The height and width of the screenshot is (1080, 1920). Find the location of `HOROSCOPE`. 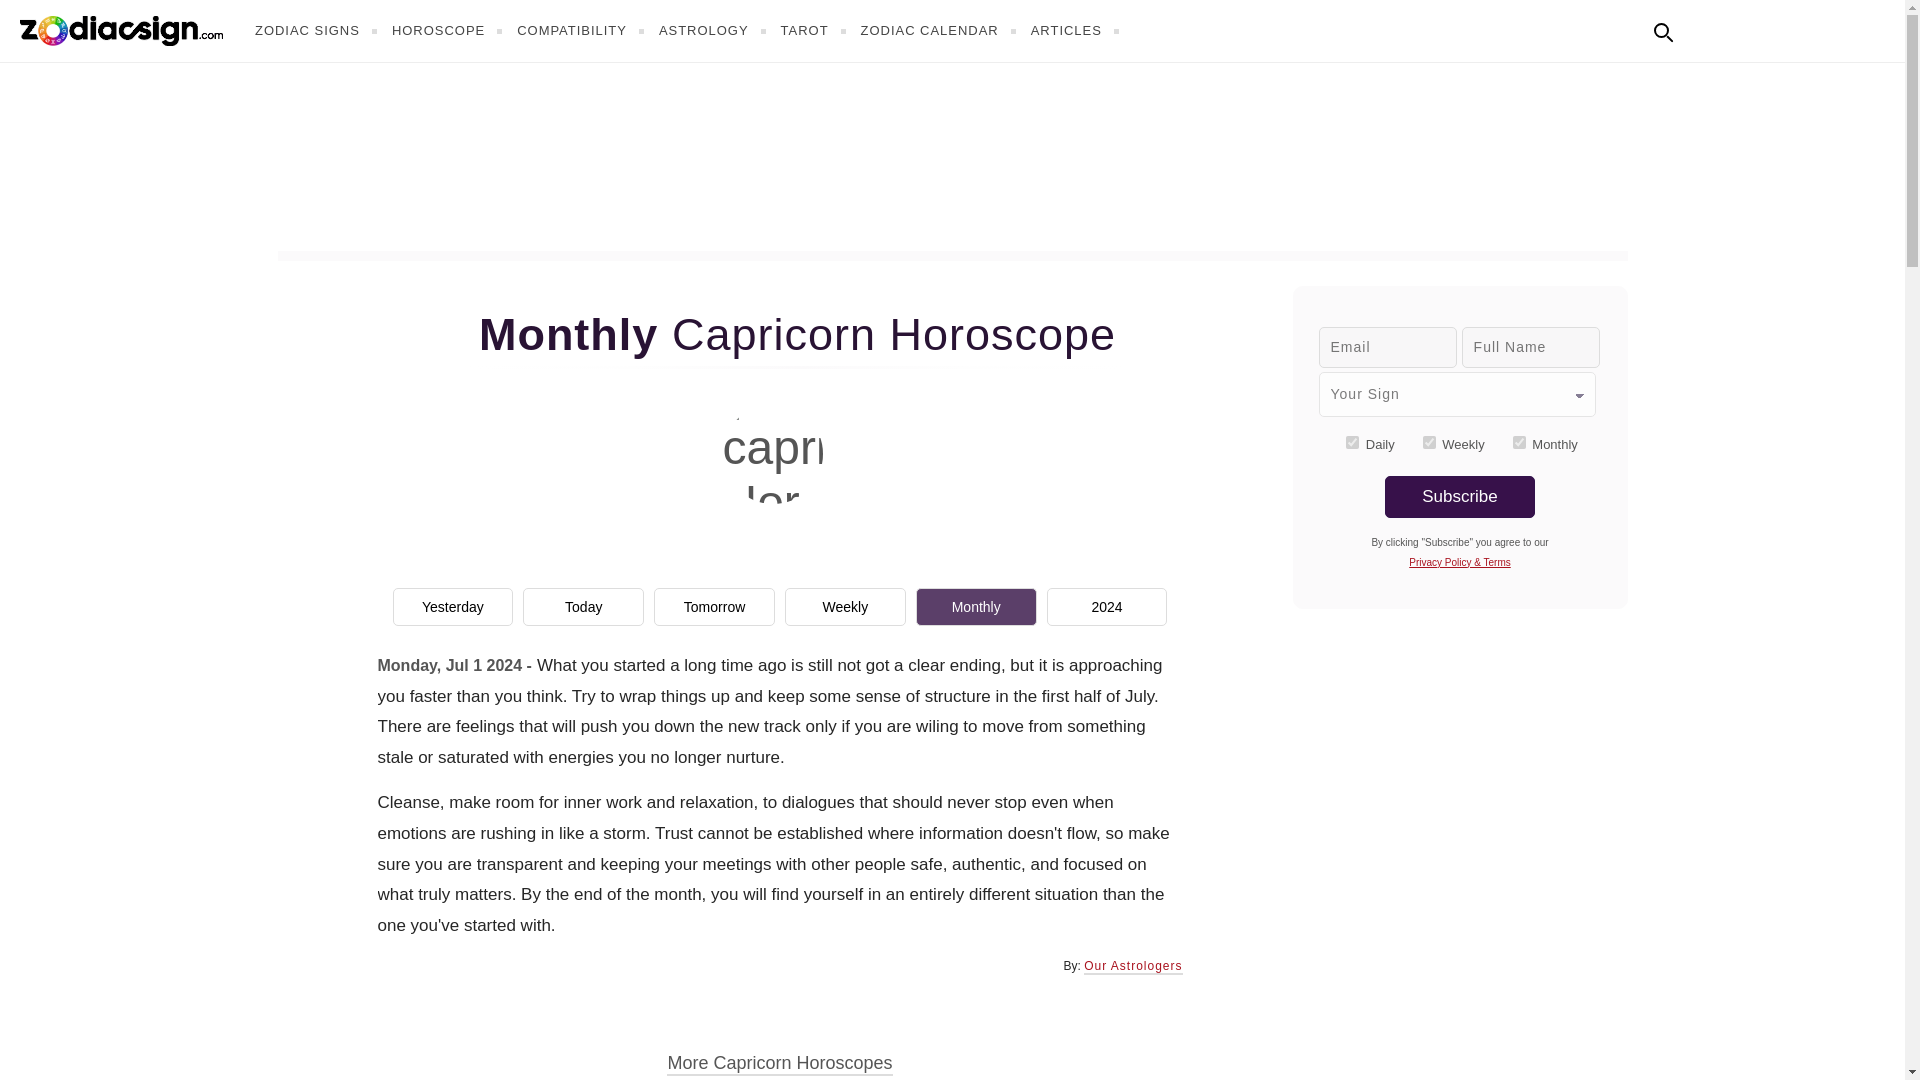

HOROSCOPE is located at coordinates (450, 30).